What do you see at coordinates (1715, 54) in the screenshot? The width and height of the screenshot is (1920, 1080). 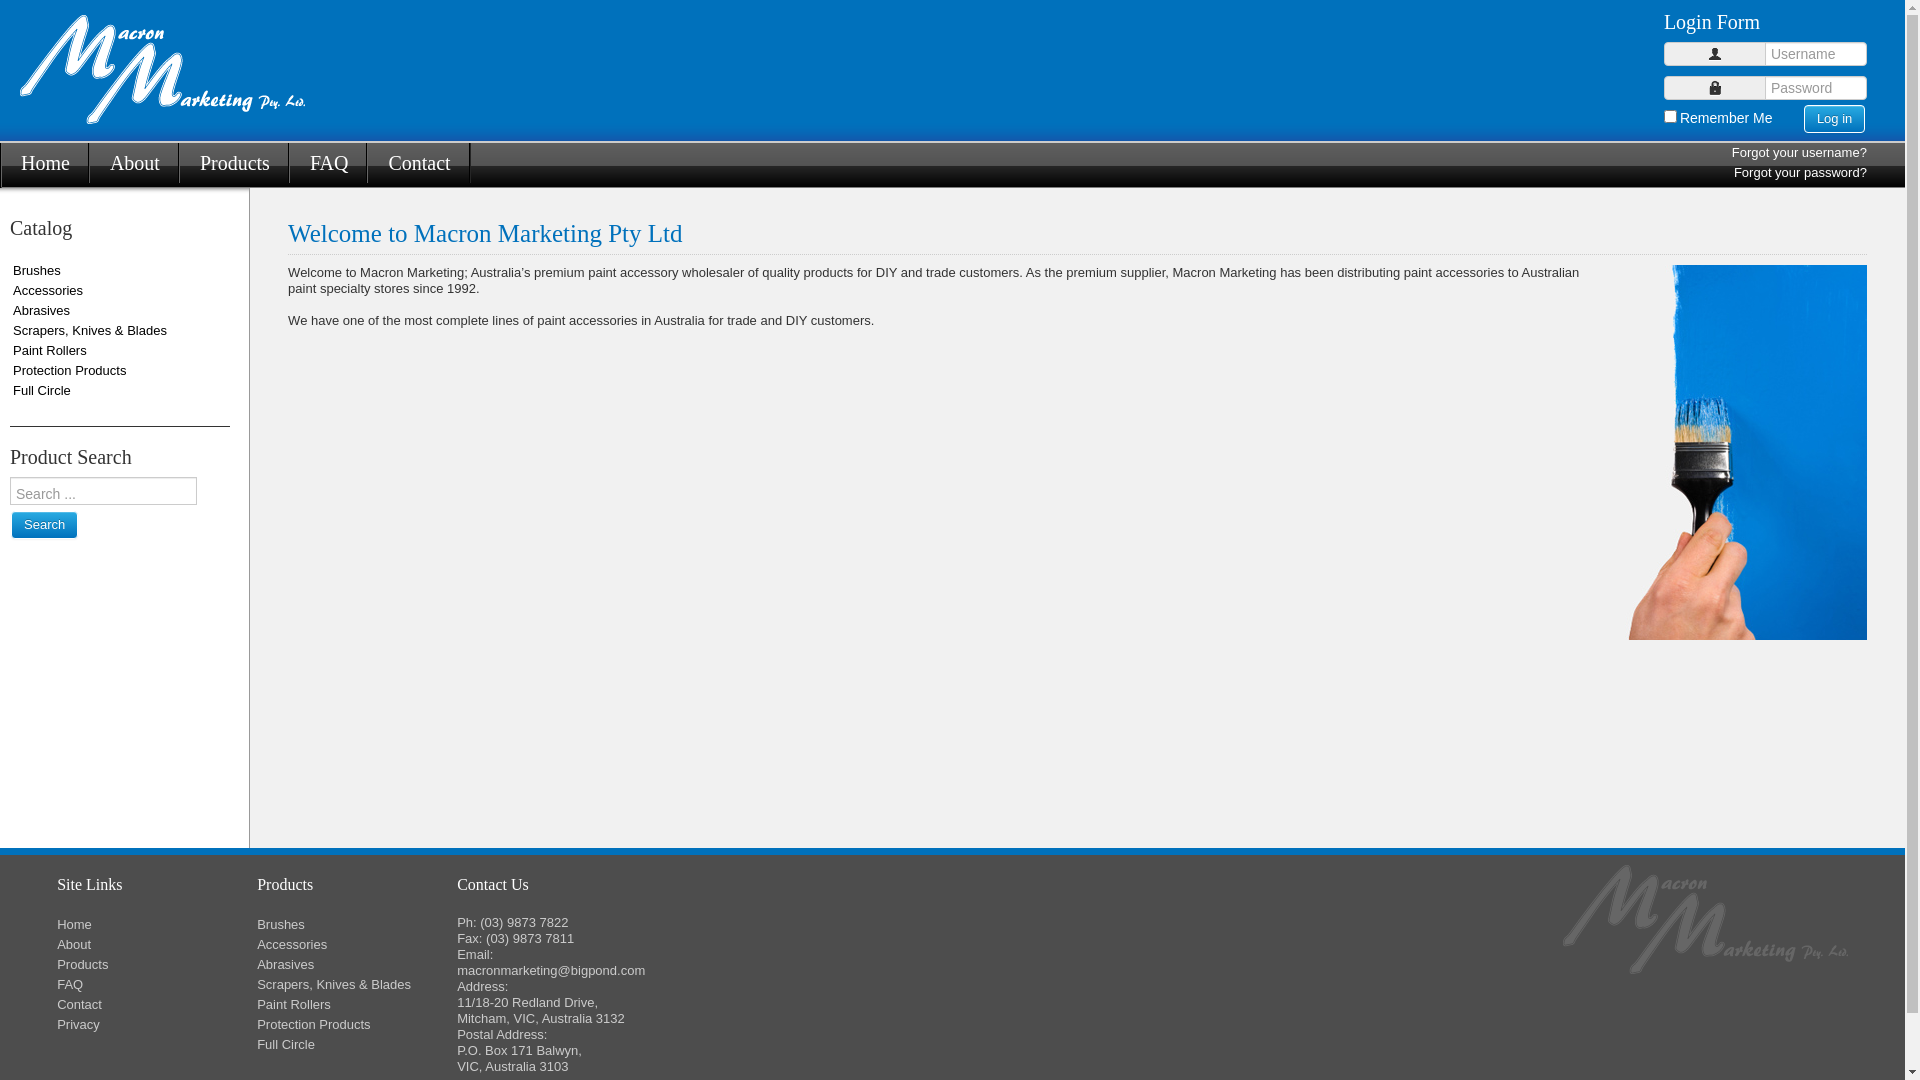 I see `Username` at bounding box center [1715, 54].